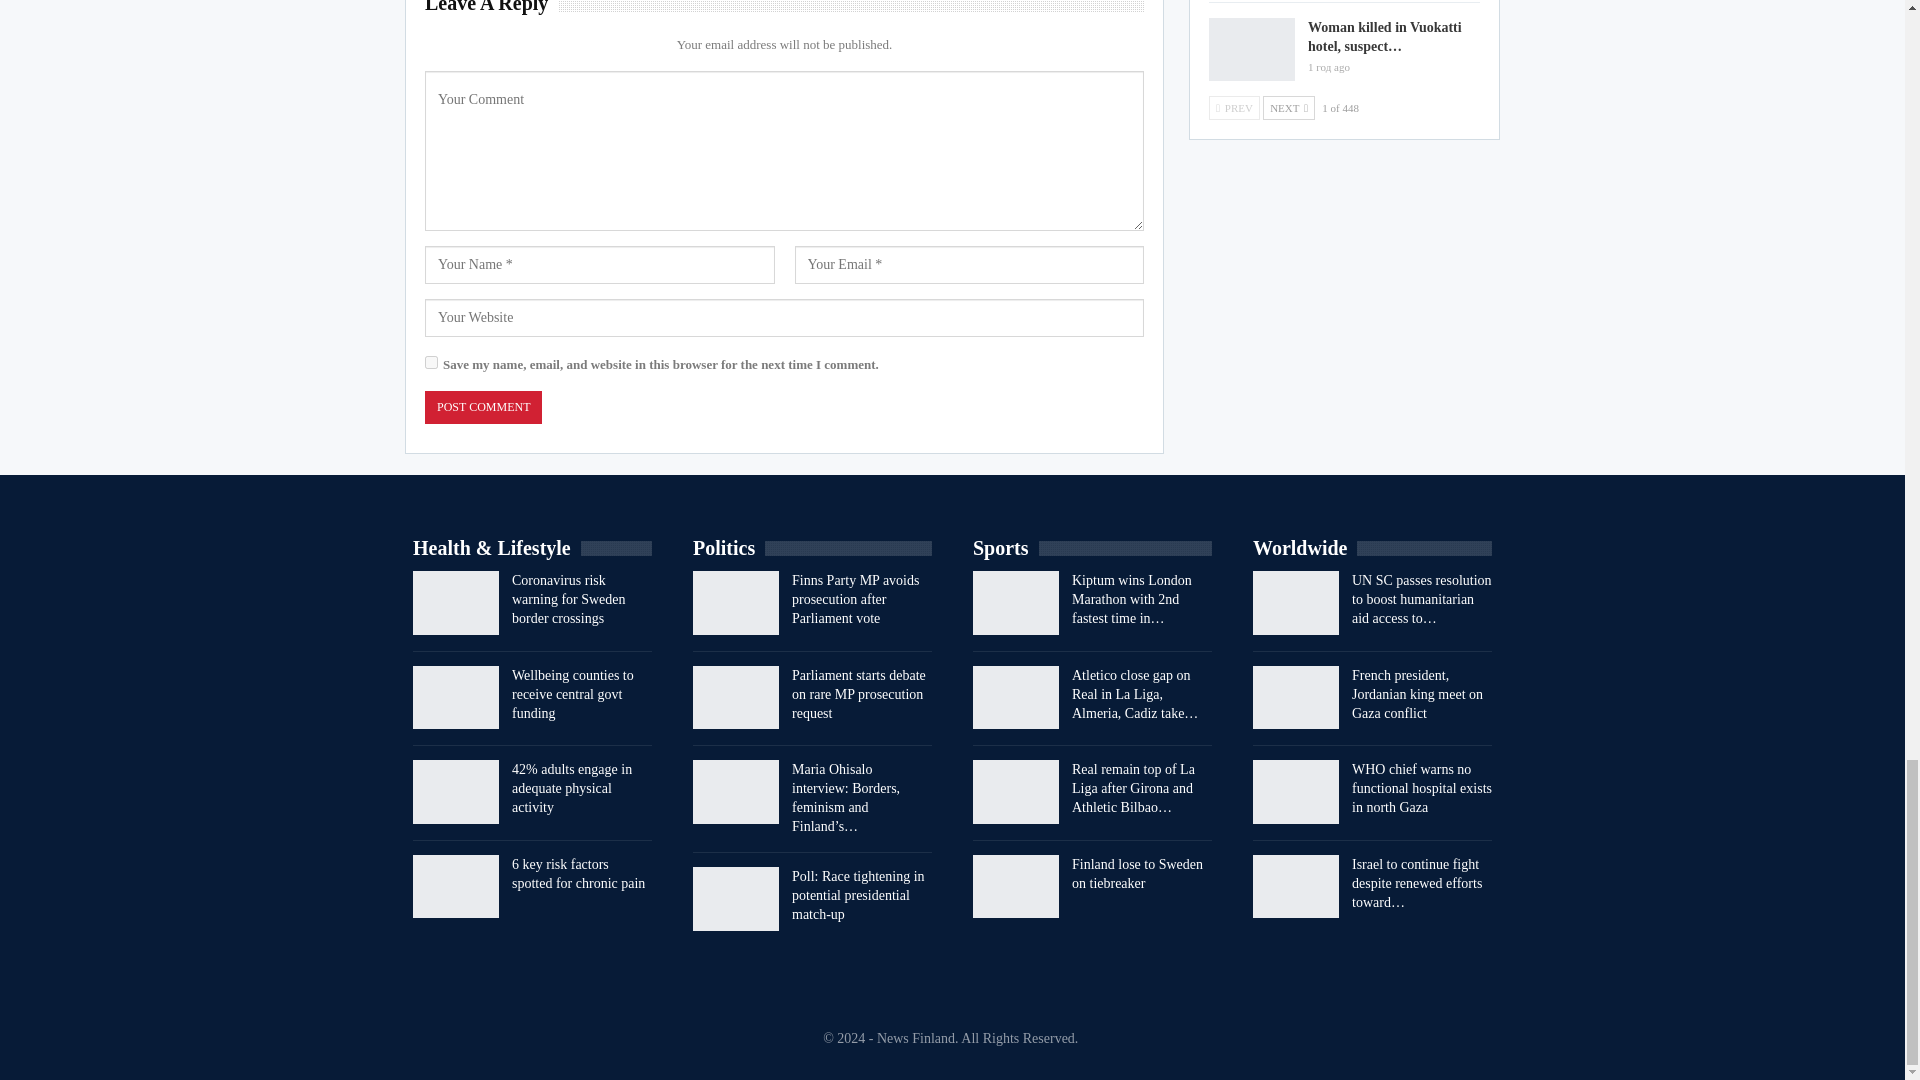 This screenshot has height=1080, width=1920. I want to click on yes, so click(430, 362).